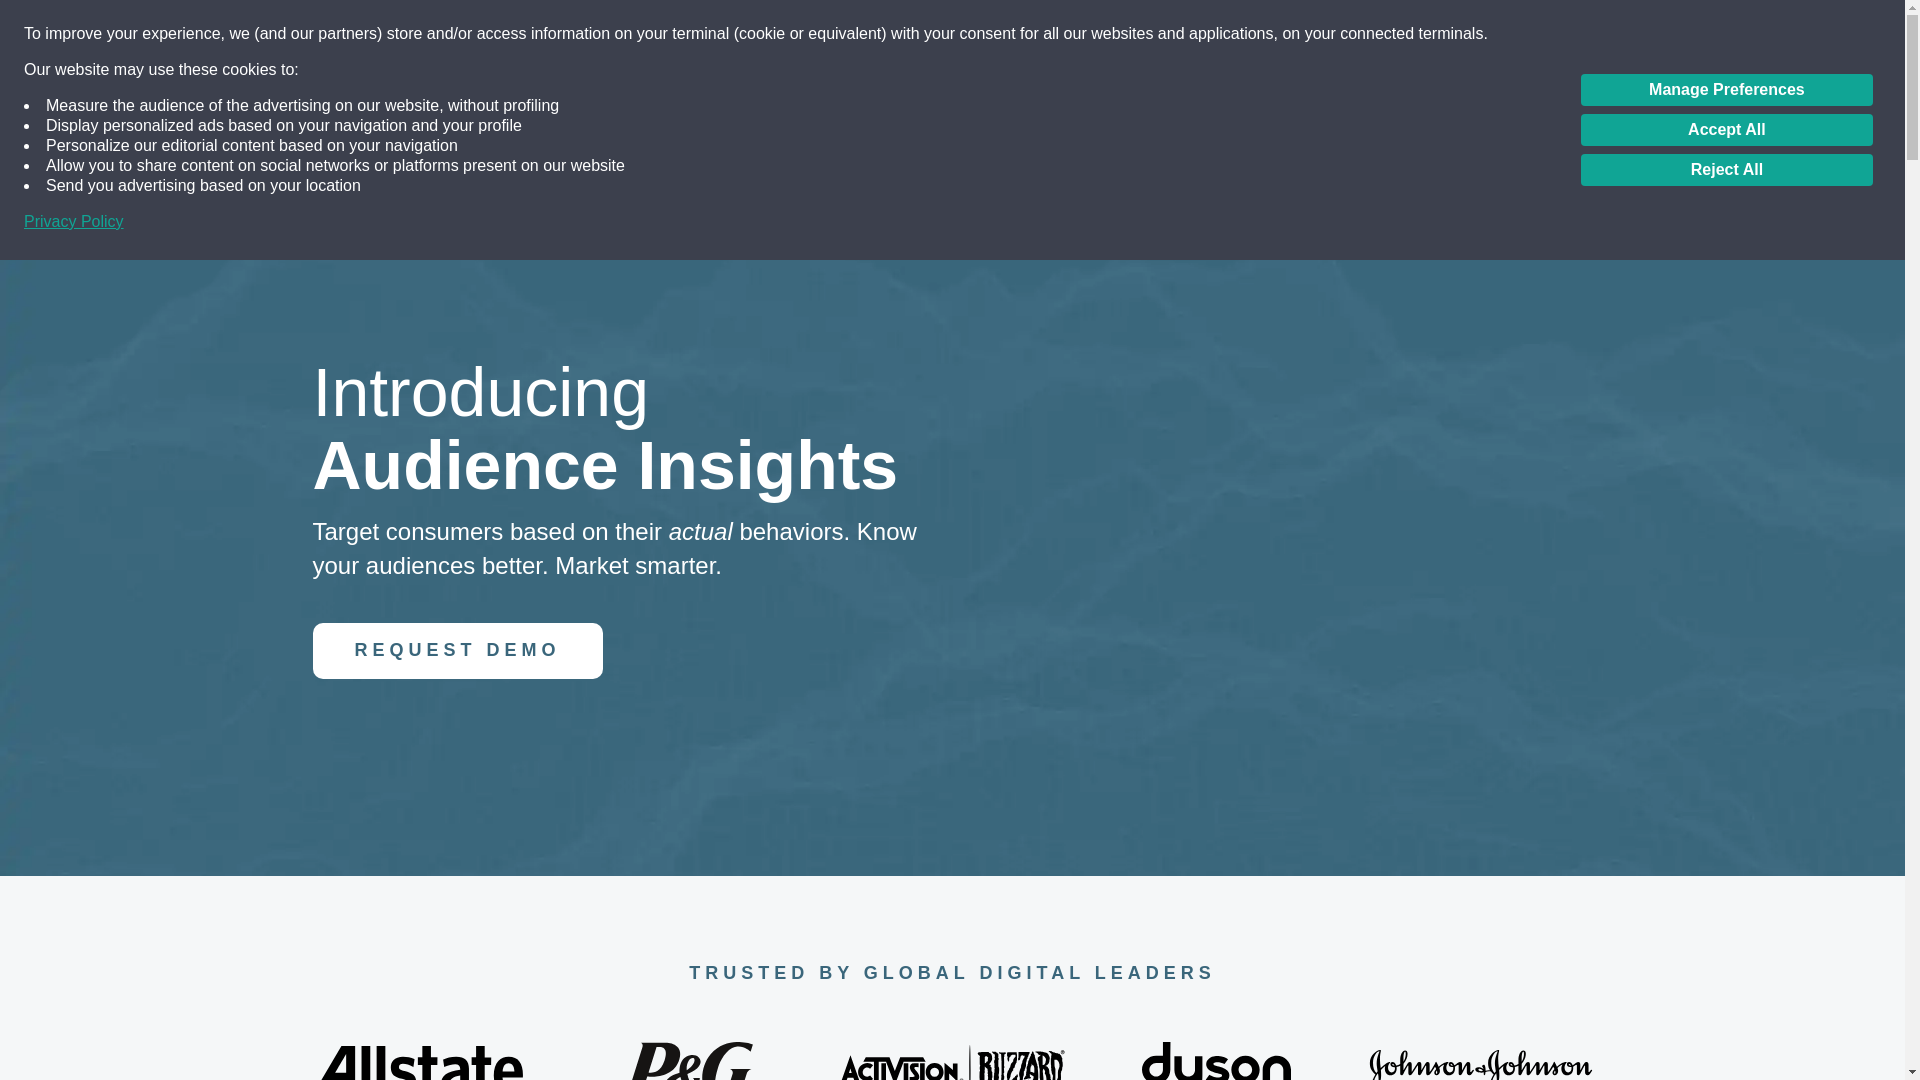 This screenshot has width=1920, height=1080. What do you see at coordinates (1726, 170) in the screenshot?
I see `Reject All` at bounding box center [1726, 170].